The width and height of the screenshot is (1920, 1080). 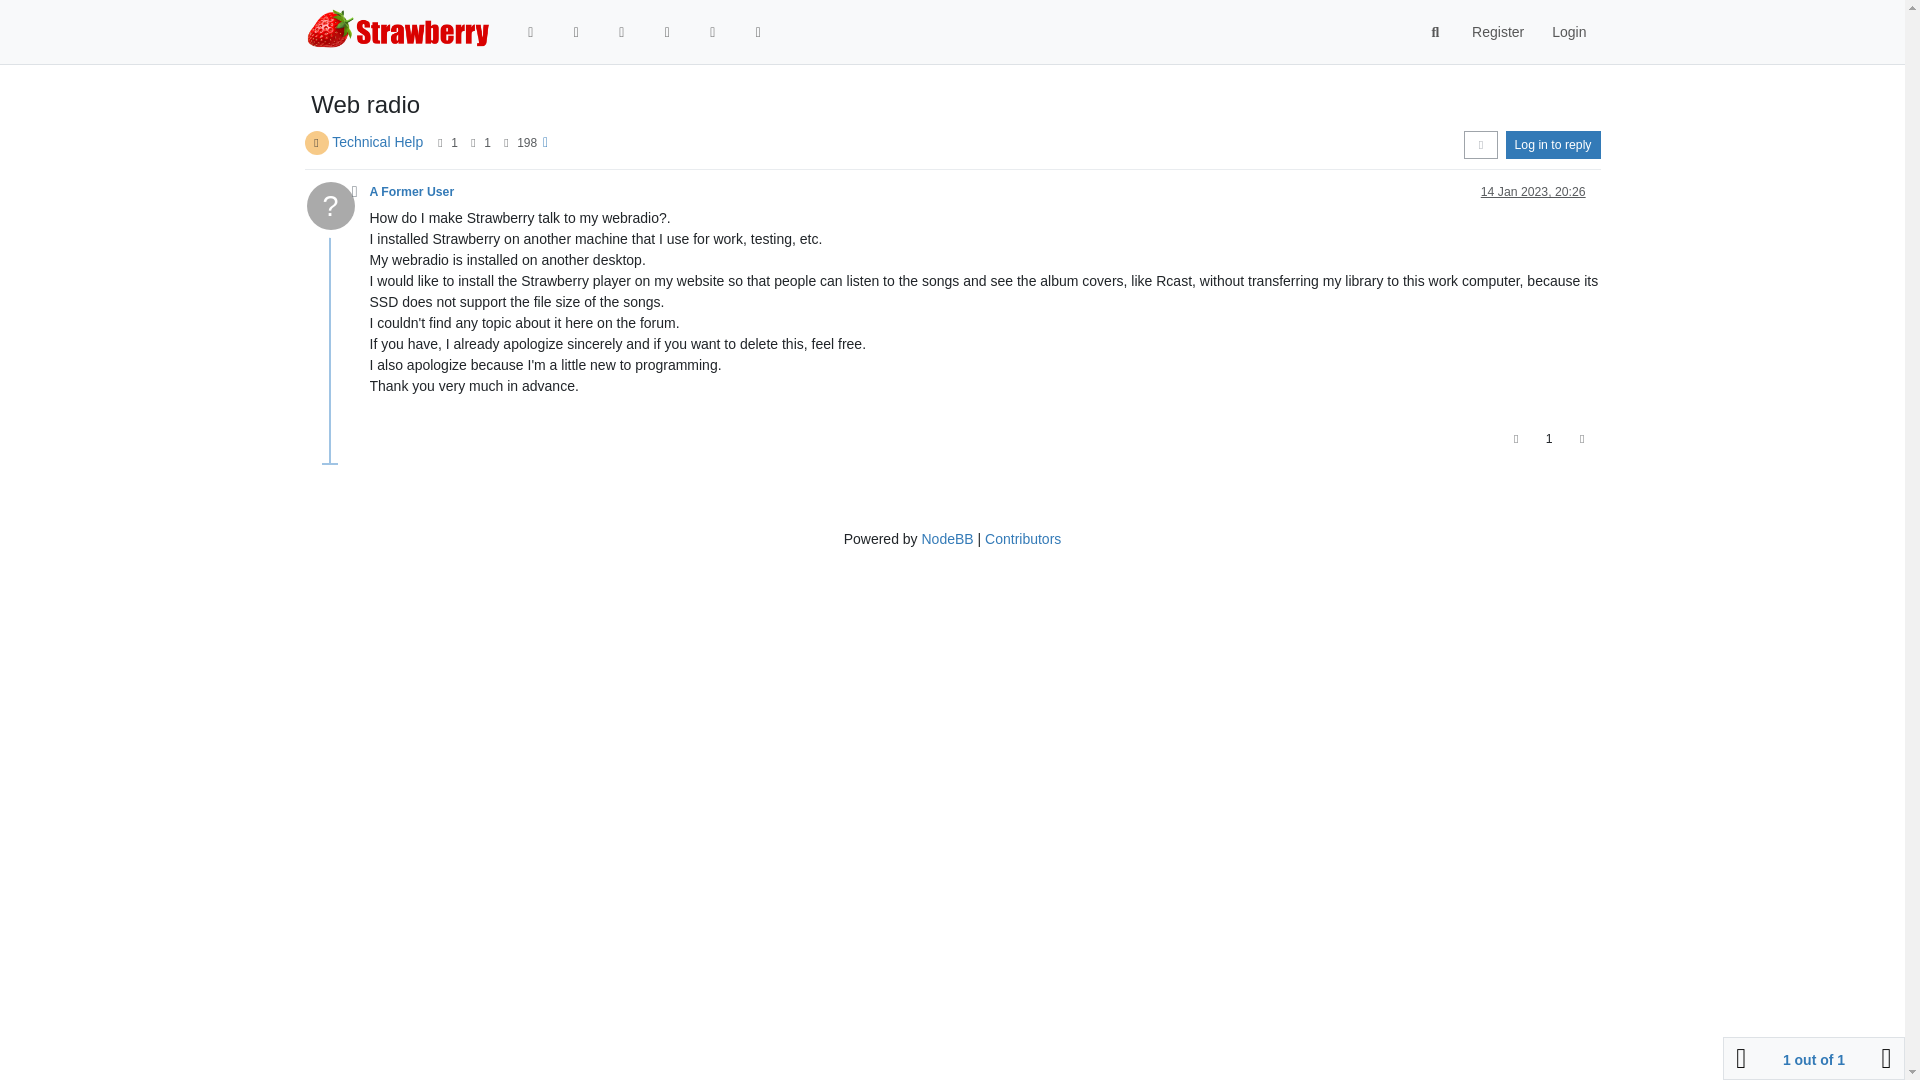 I want to click on Categories, so click(x=531, y=32).